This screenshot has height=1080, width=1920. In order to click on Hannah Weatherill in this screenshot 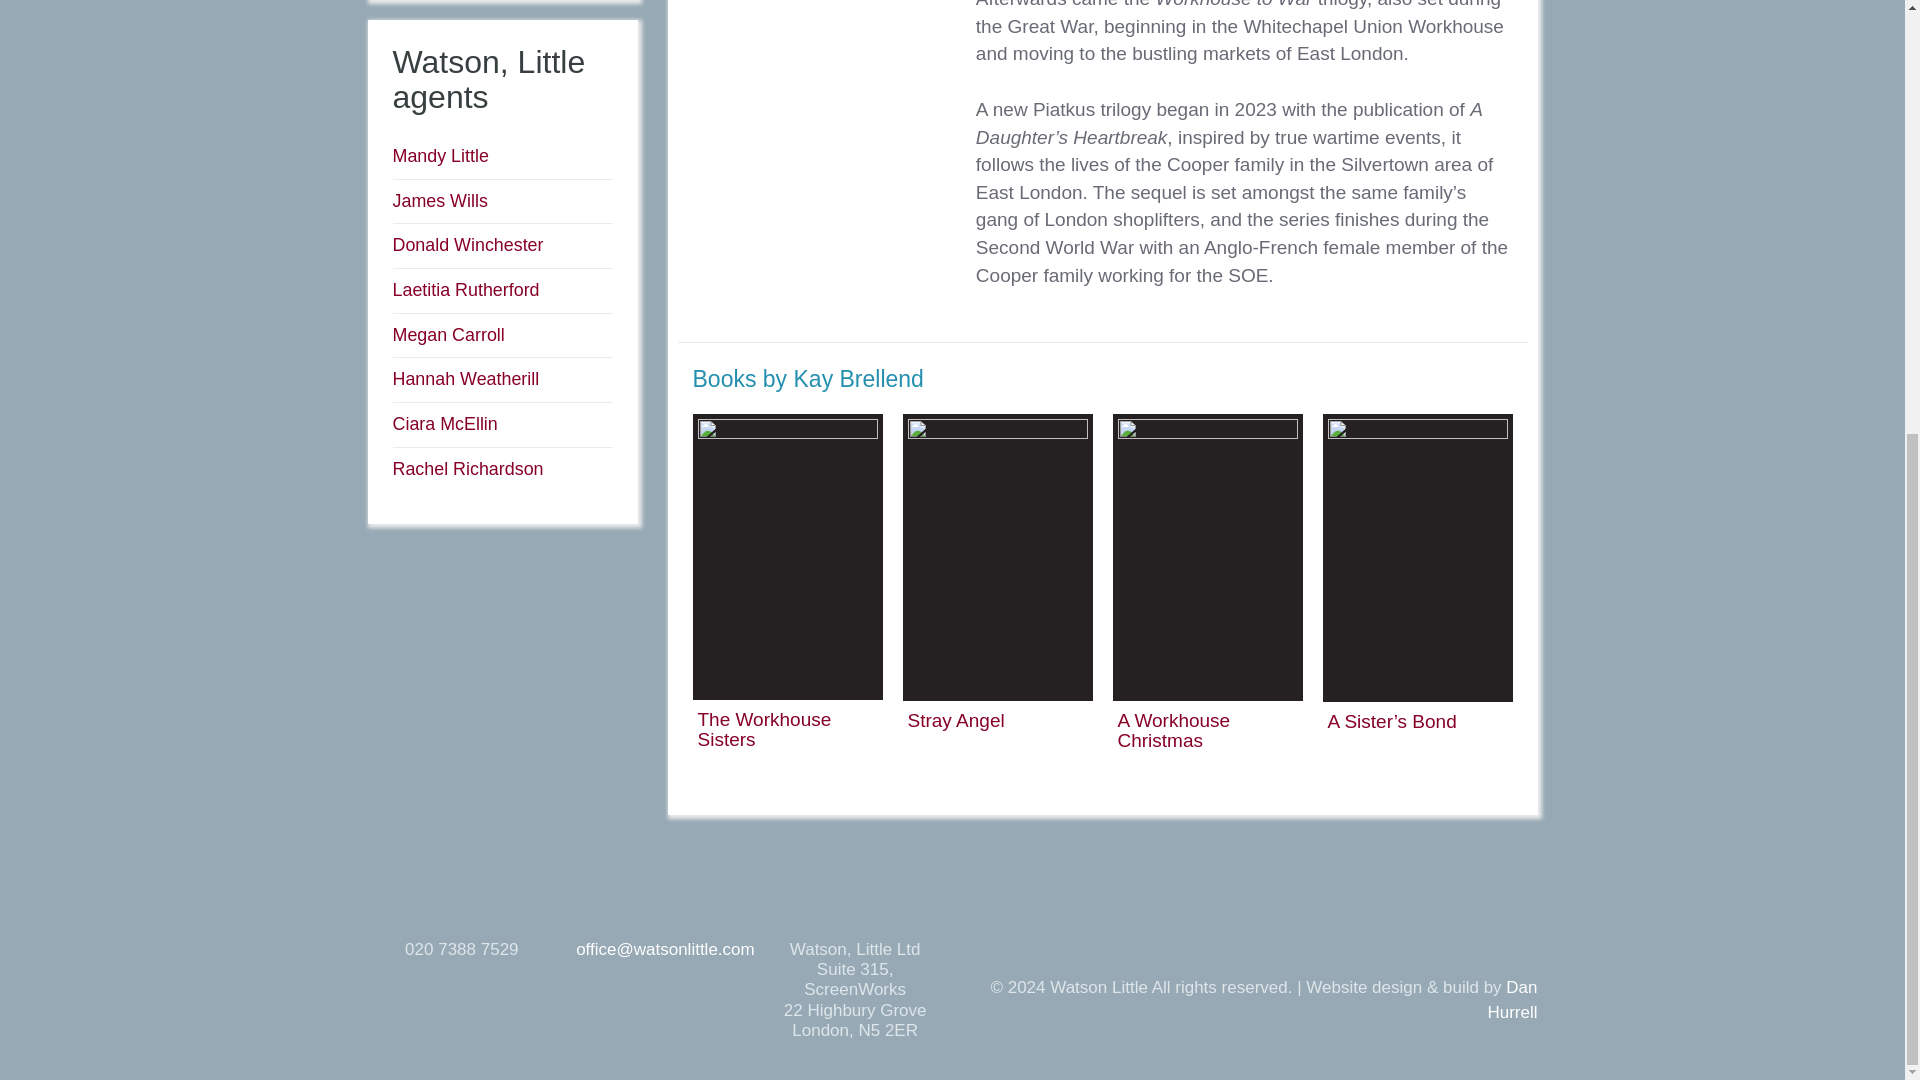, I will do `click(465, 378)`.